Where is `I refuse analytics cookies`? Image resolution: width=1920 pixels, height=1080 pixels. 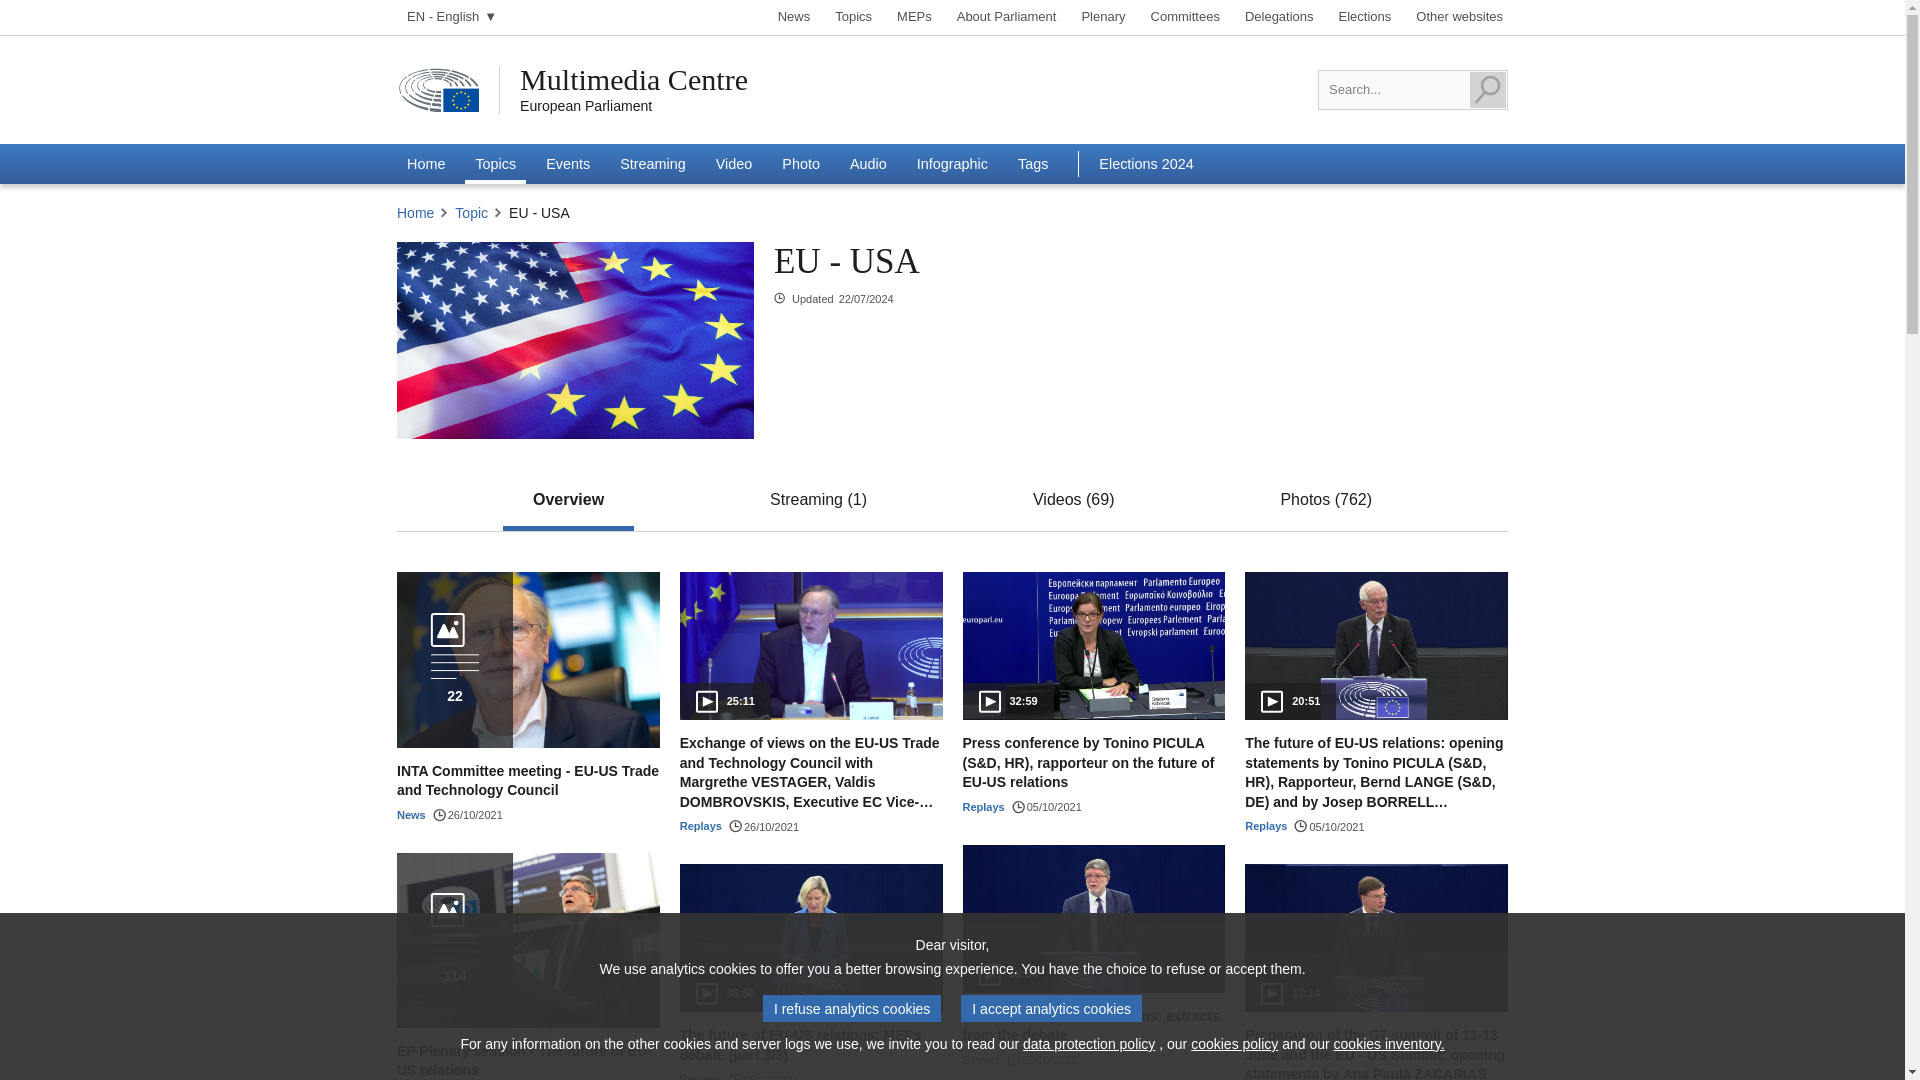
I refuse analytics cookies is located at coordinates (851, 1008).